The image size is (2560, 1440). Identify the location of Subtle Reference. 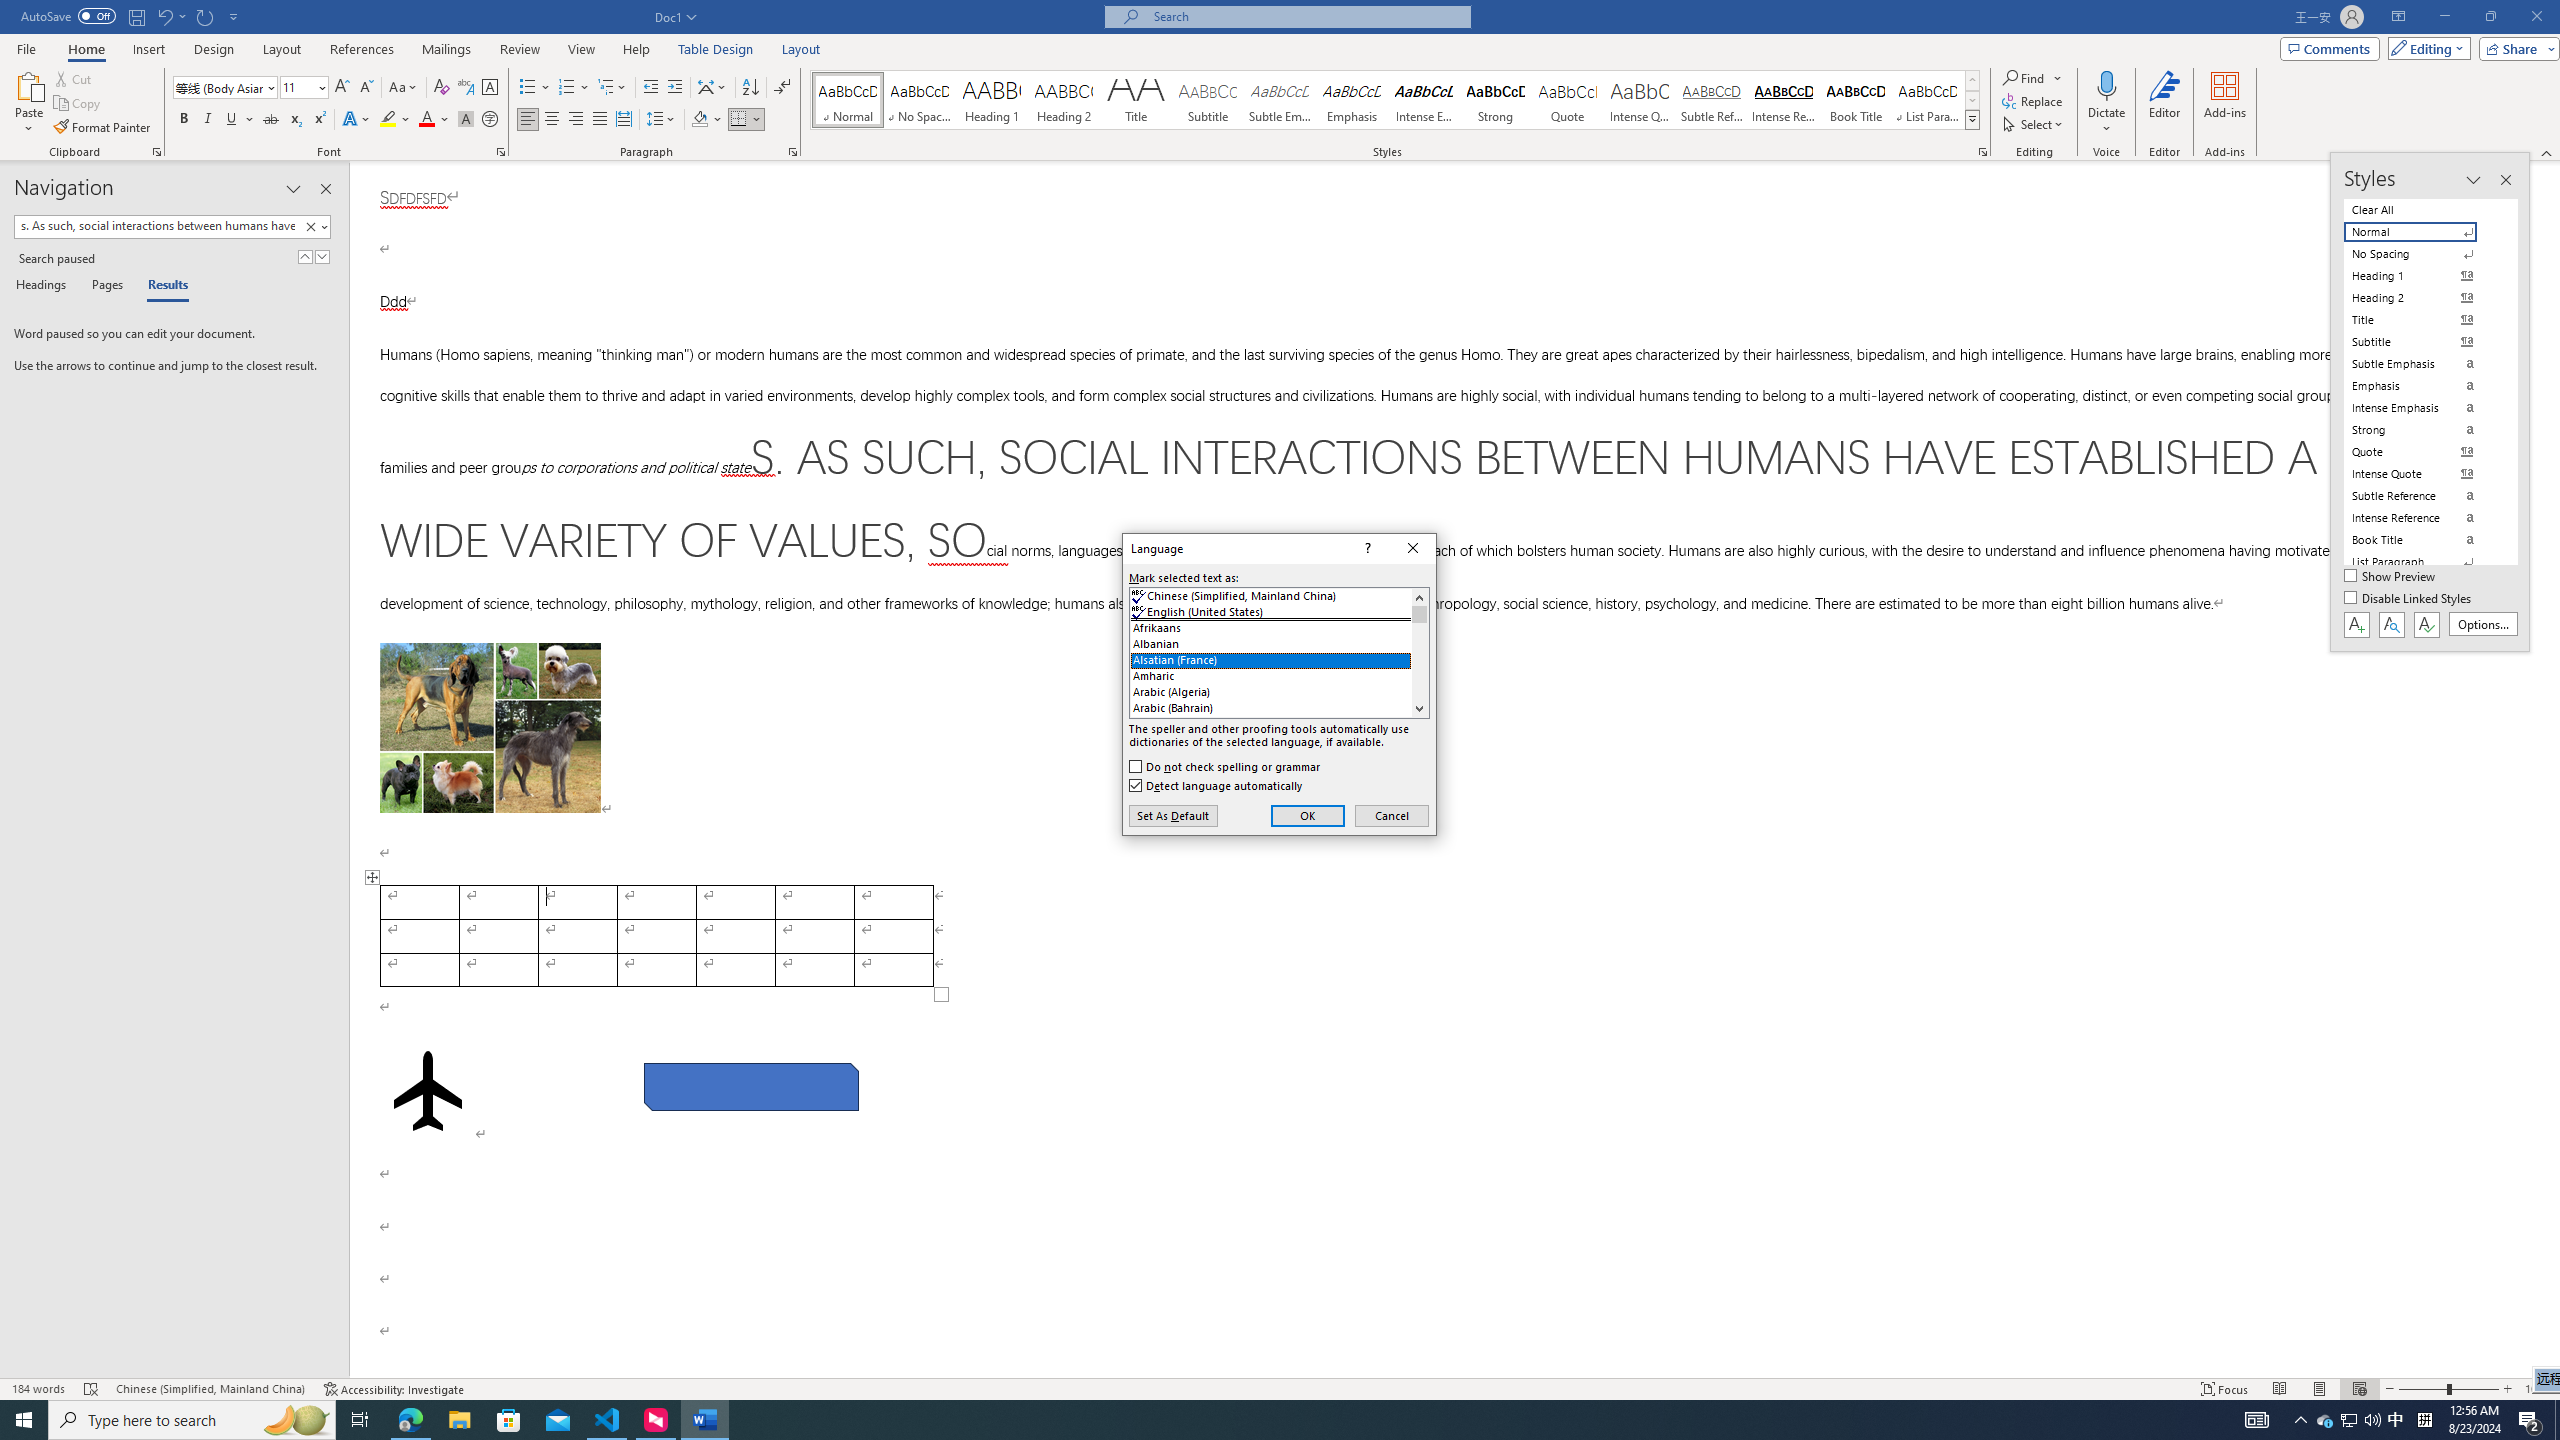
(1712, 100).